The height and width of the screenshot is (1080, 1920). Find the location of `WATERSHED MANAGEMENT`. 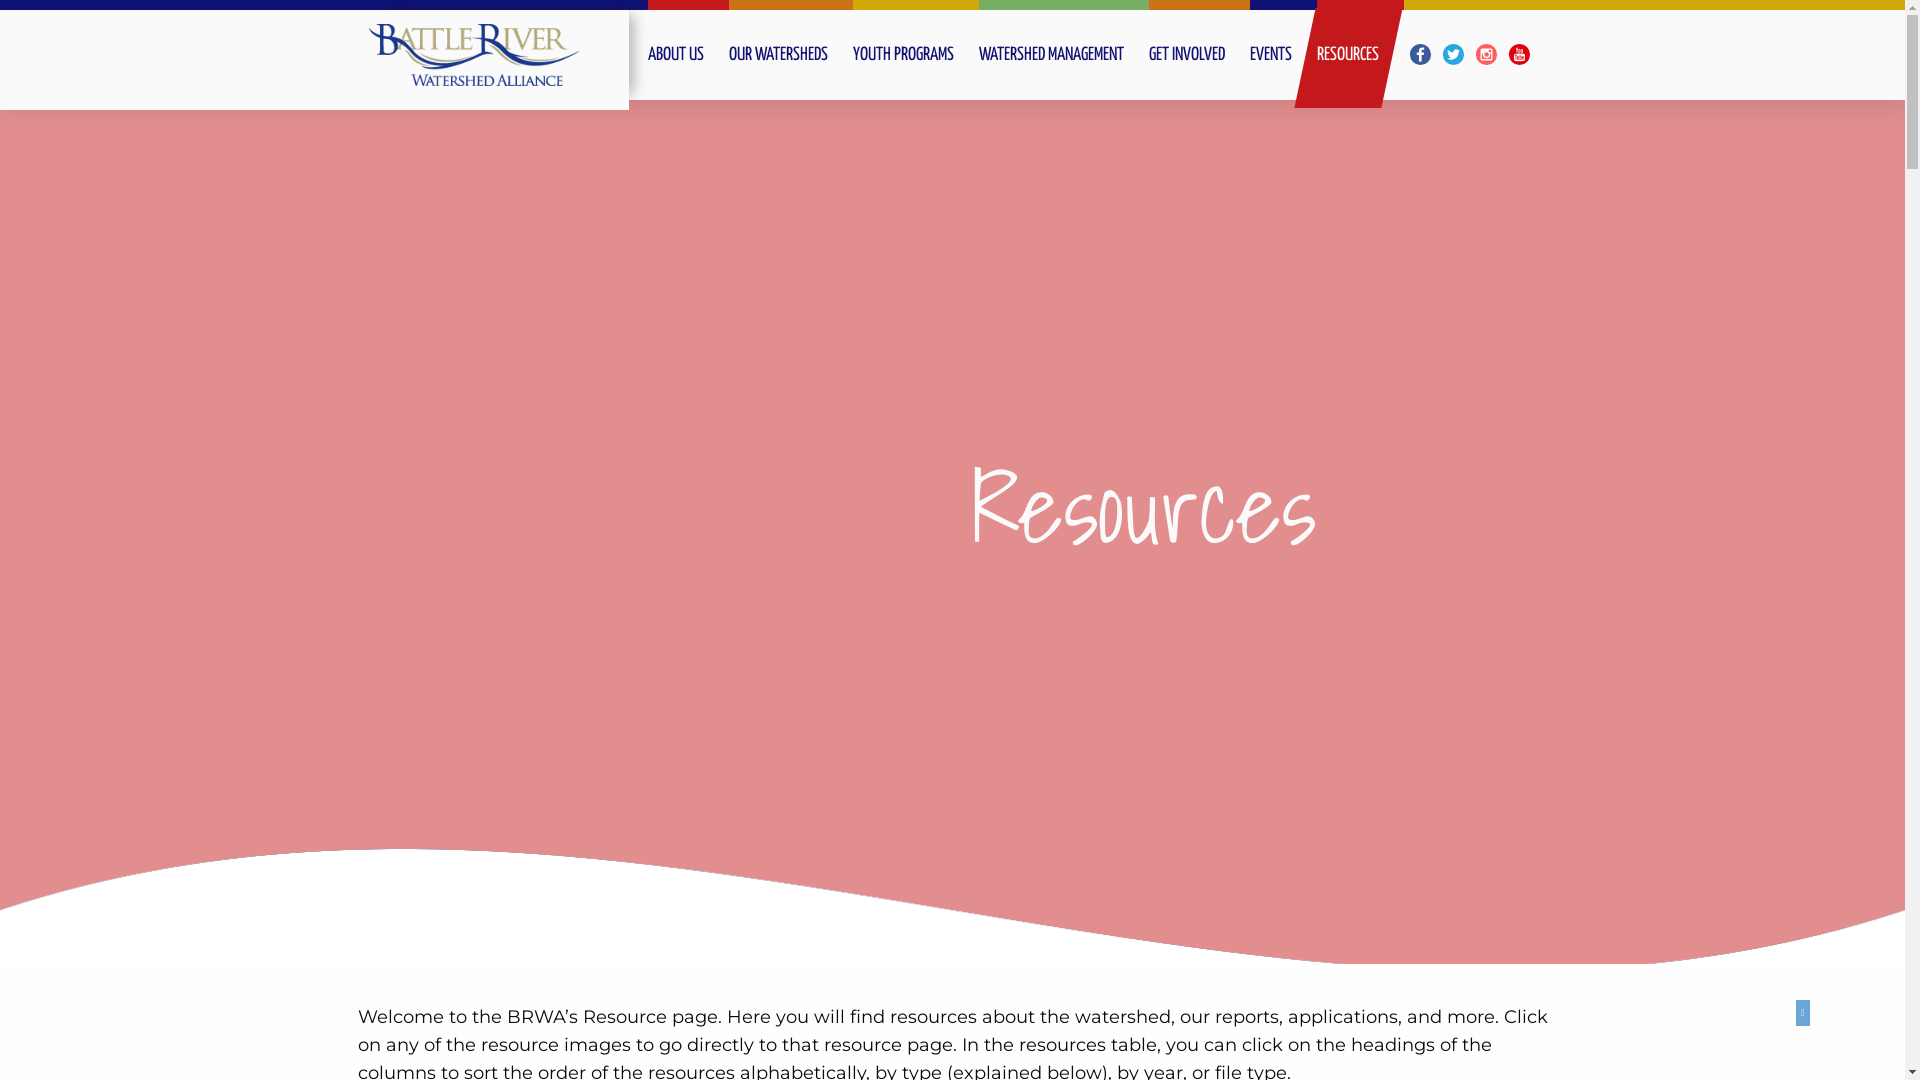

WATERSHED MANAGEMENT is located at coordinates (1064, 54).